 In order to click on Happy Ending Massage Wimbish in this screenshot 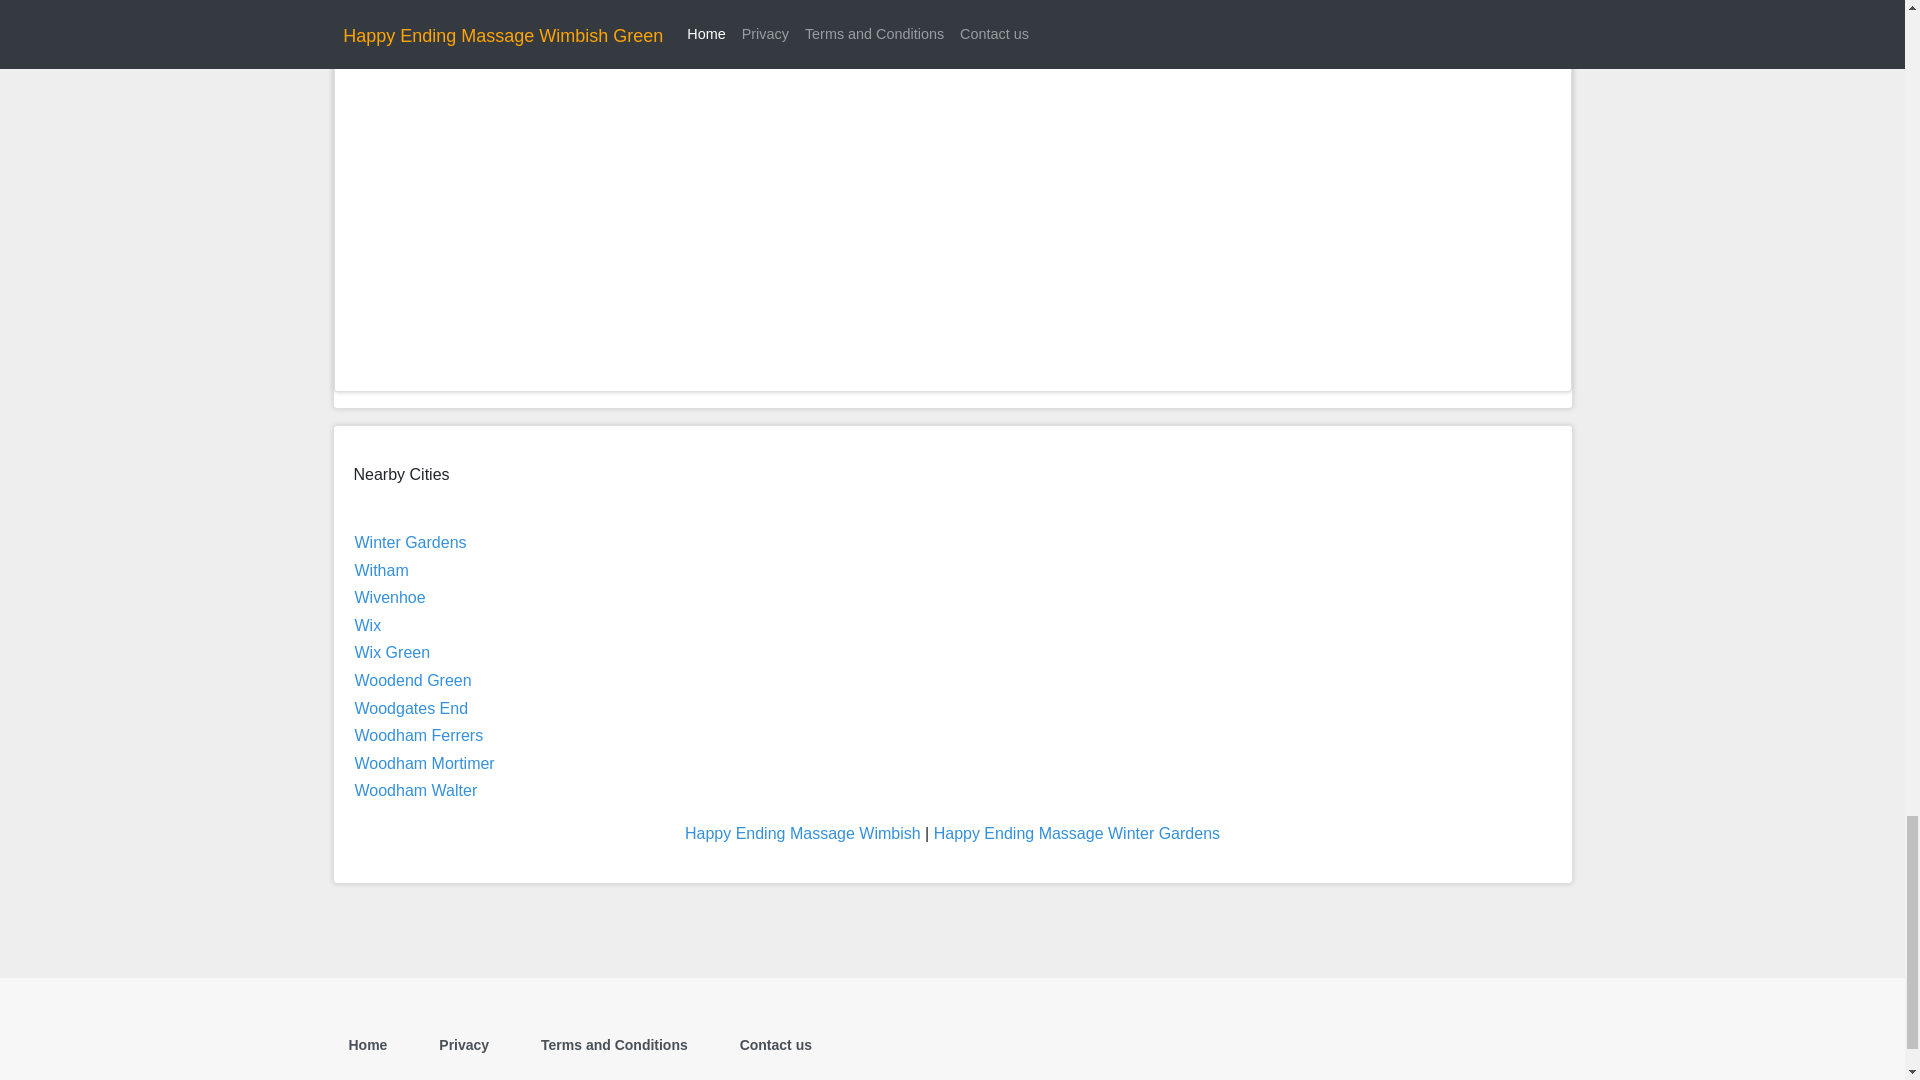, I will do `click(803, 834)`.